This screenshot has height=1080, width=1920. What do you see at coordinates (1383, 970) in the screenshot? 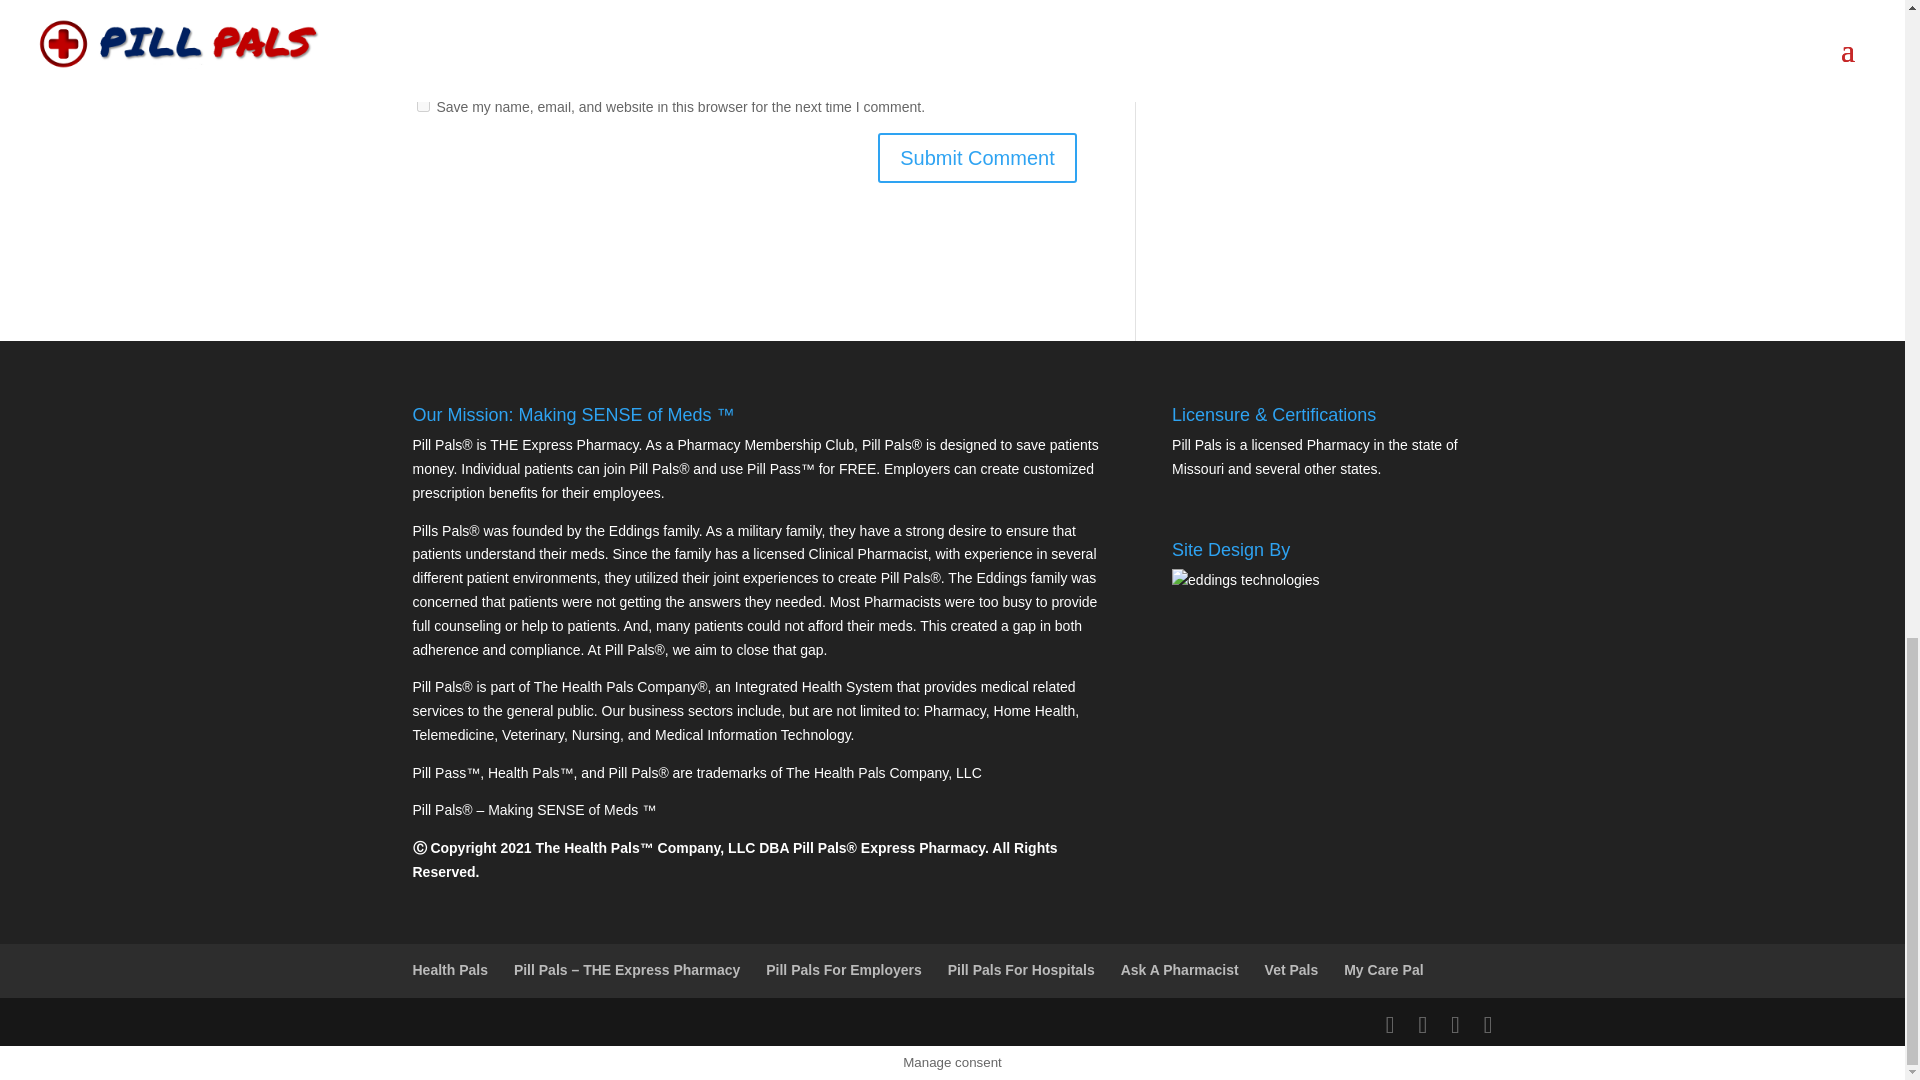
I see `My Care Pal` at bounding box center [1383, 970].